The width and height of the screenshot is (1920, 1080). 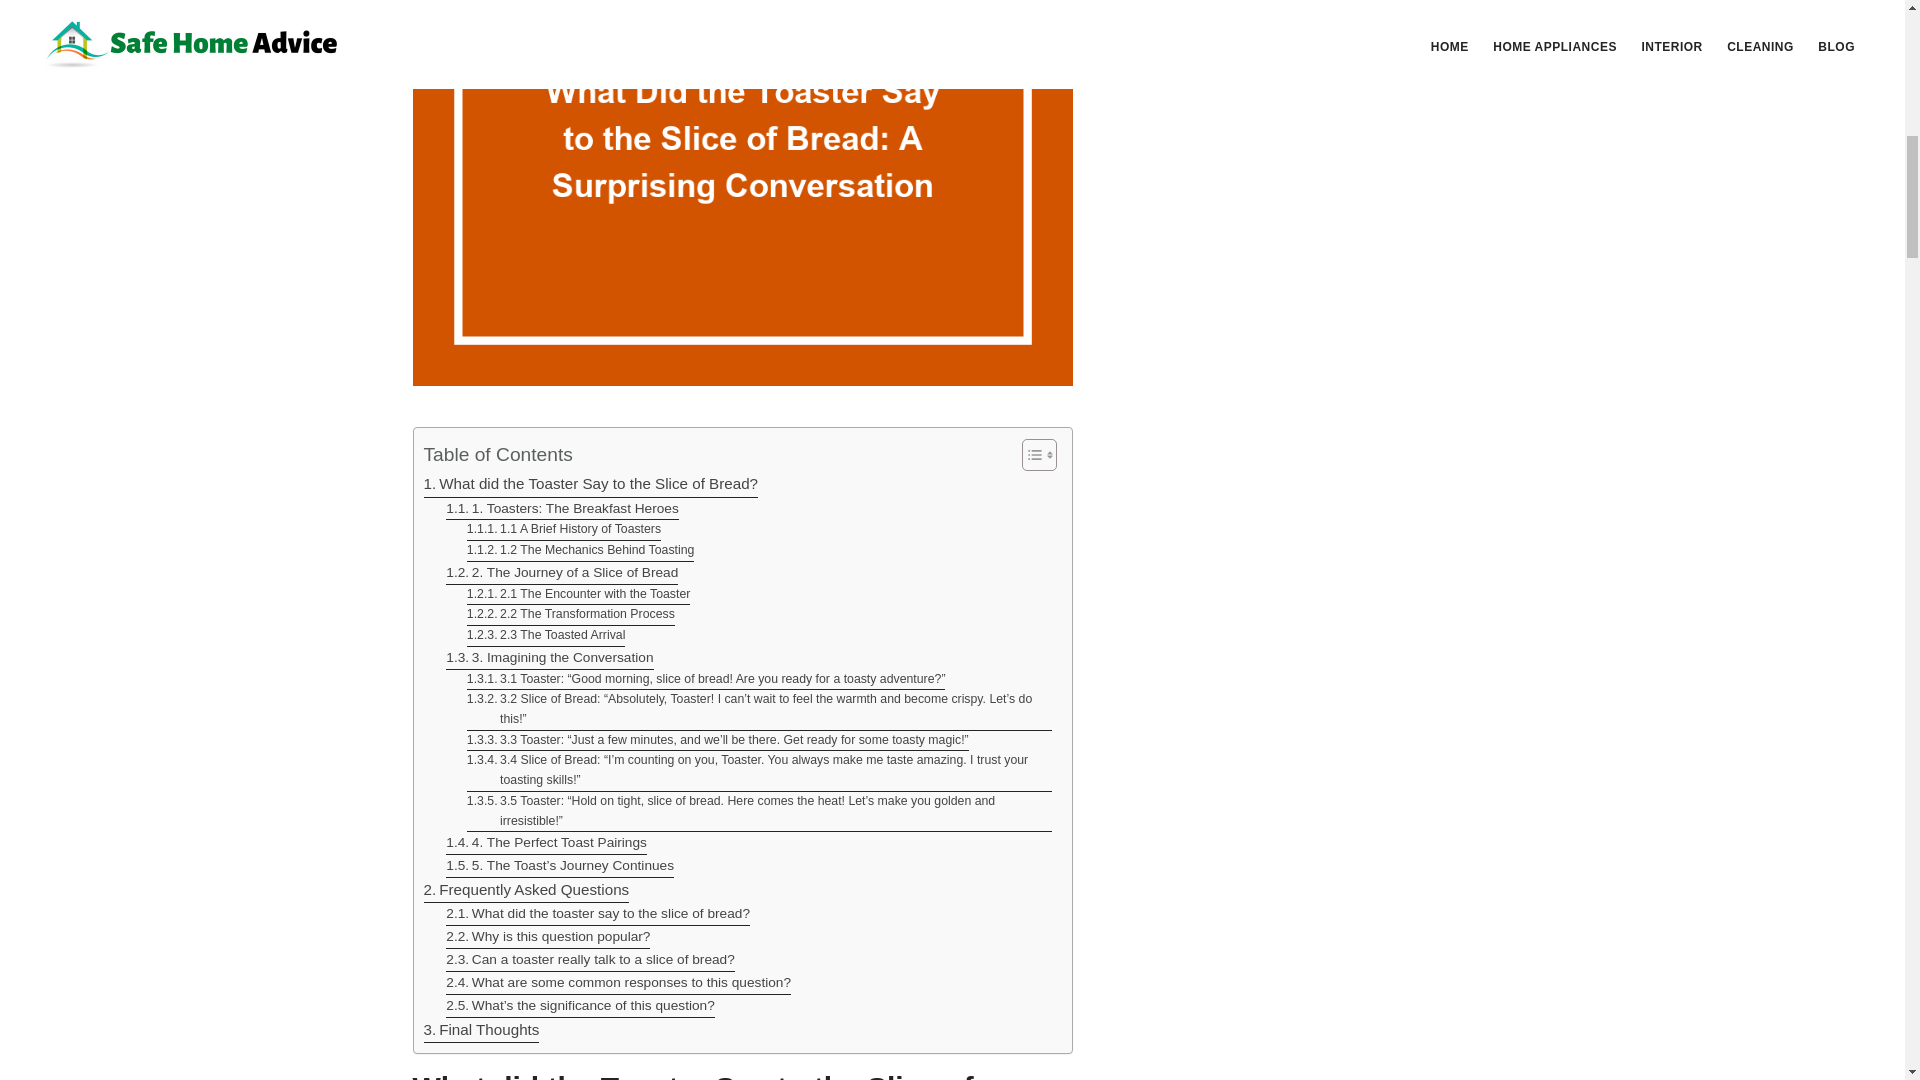 What do you see at coordinates (591, 484) in the screenshot?
I see `What did the Toaster Say to the Slice of Bread?` at bounding box center [591, 484].